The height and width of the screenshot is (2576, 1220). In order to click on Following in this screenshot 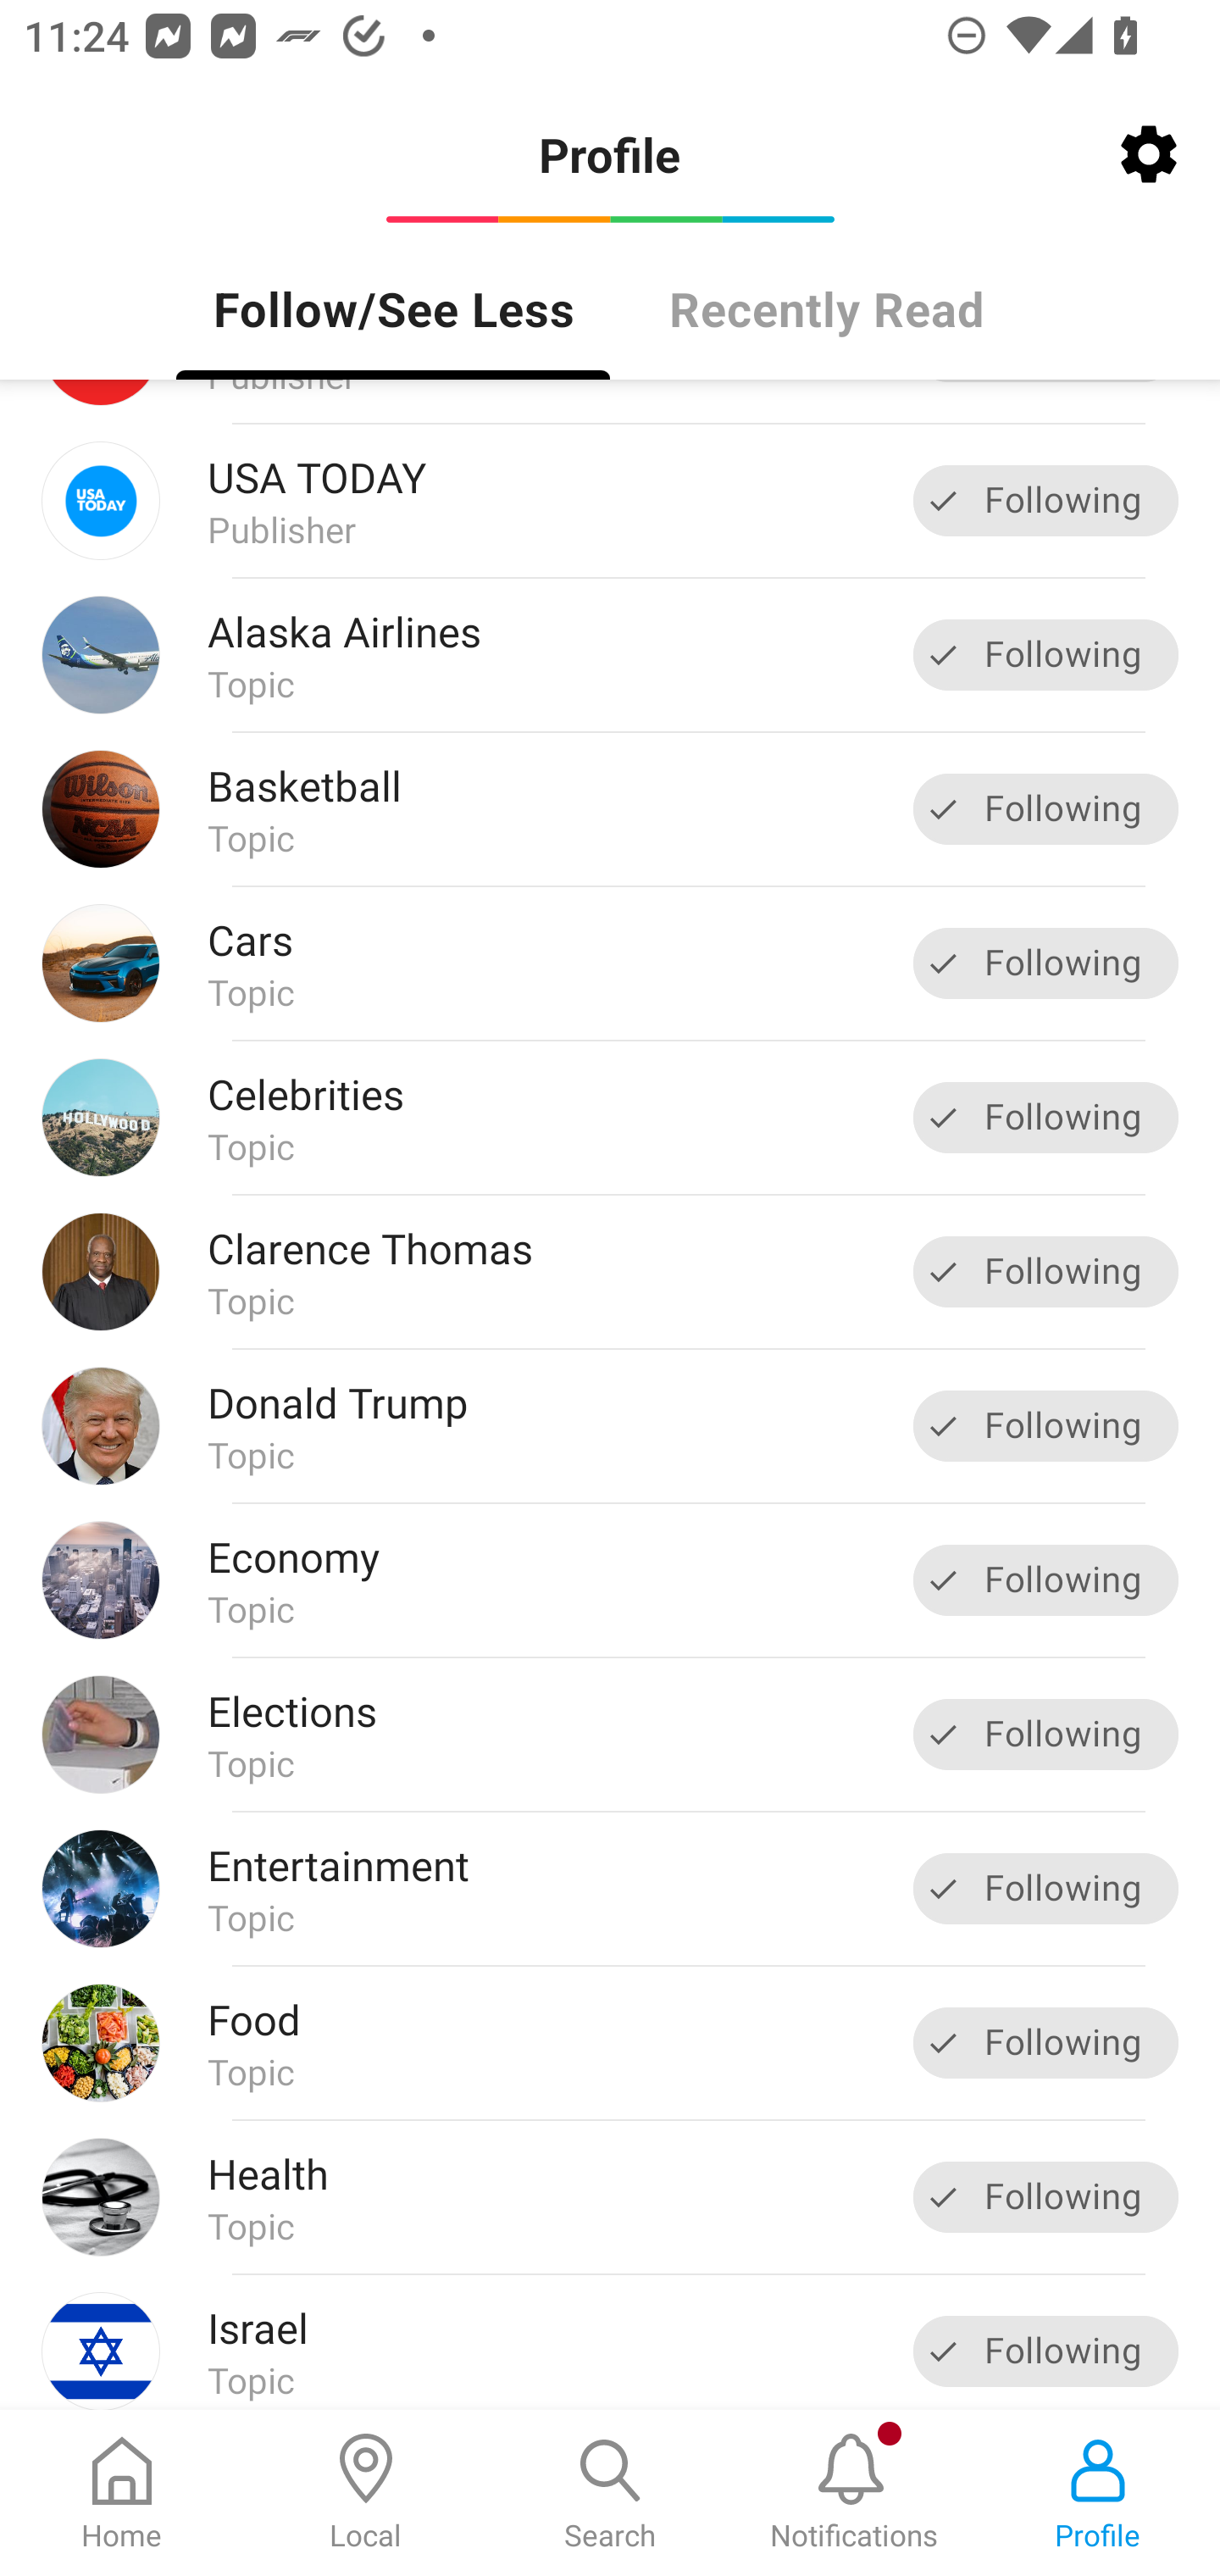, I will do `click(1045, 1273)`.